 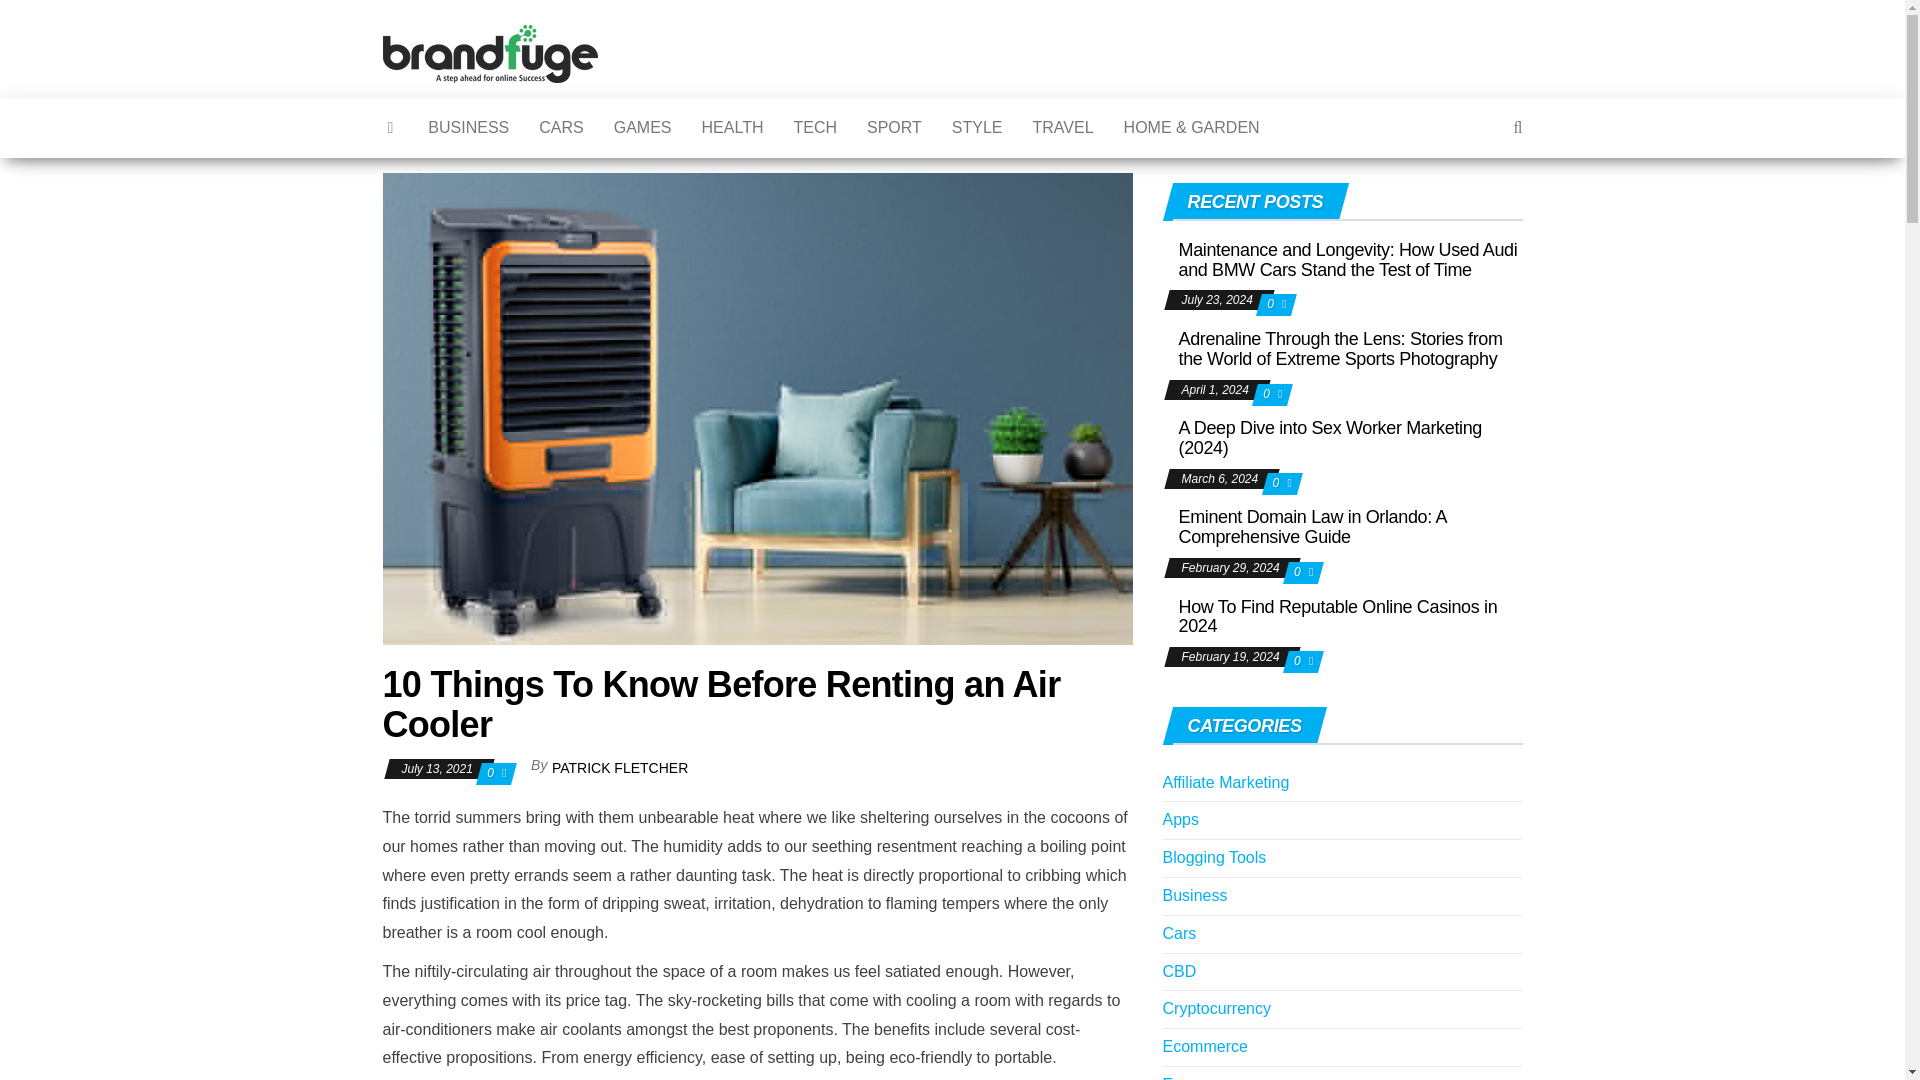 What do you see at coordinates (620, 768) in the screenshot?
I see `PATRICK FLETCHER` at bounding box center [620, 768].